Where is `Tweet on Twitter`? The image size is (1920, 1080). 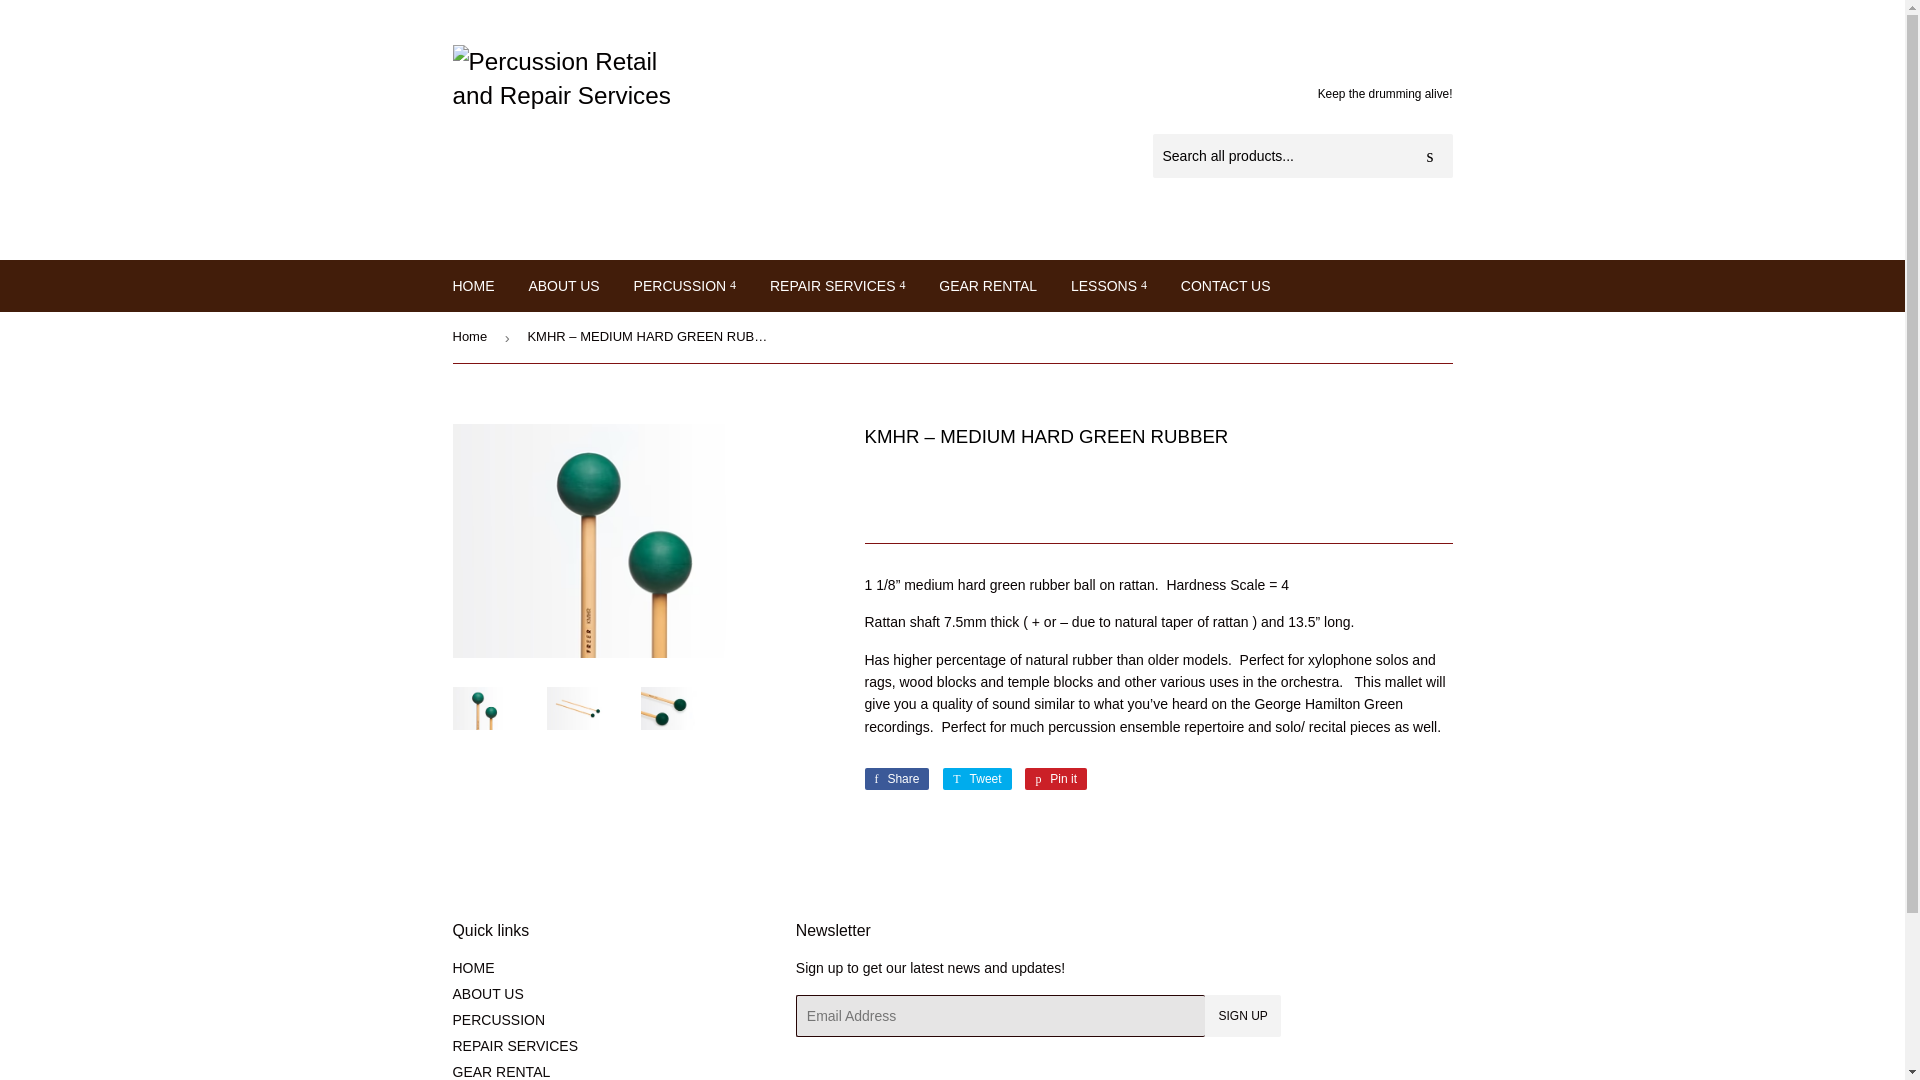
Tweet on Twitter is located at coordinates (976, 778).